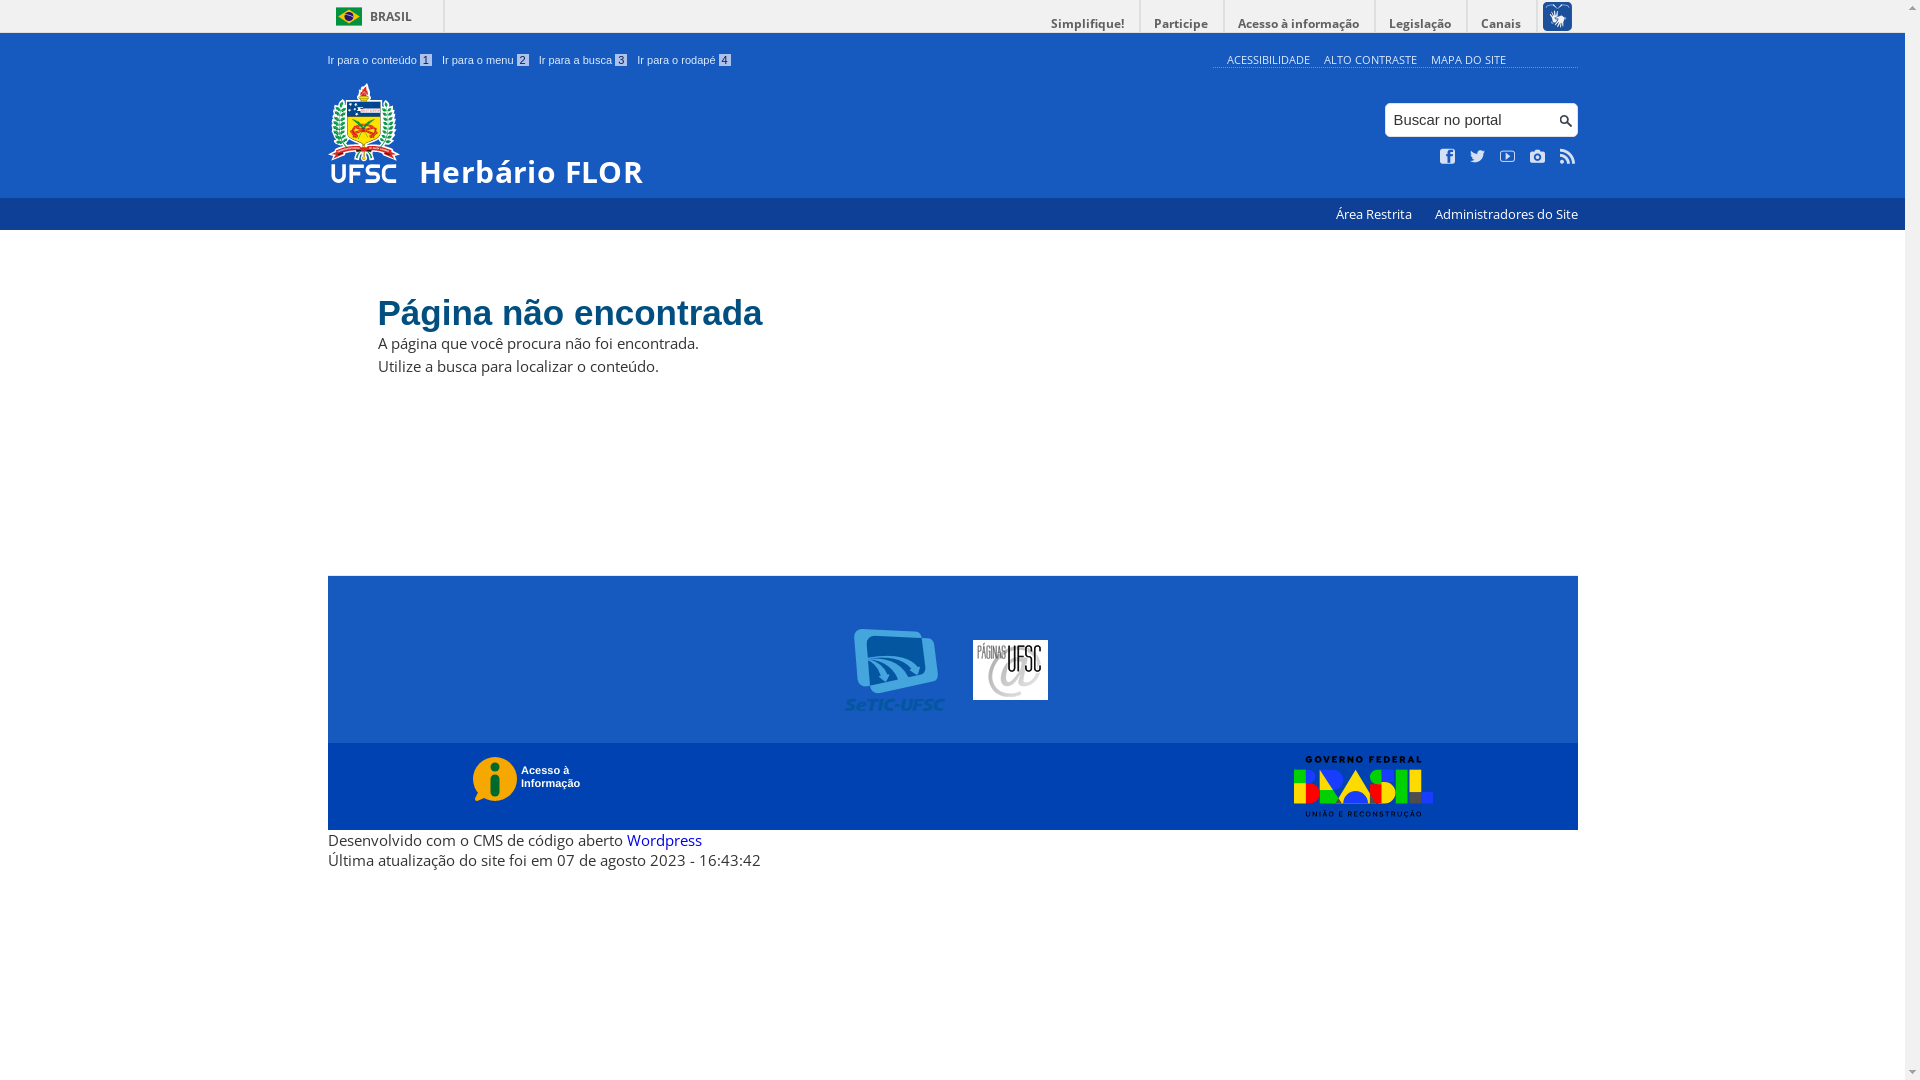 The height and width of the screenshot is (1080, 1920). What do you see at coordinates (584, 60) in the screenshot?
I see `Ir para a busca 3` at bounding box center [584, 60].